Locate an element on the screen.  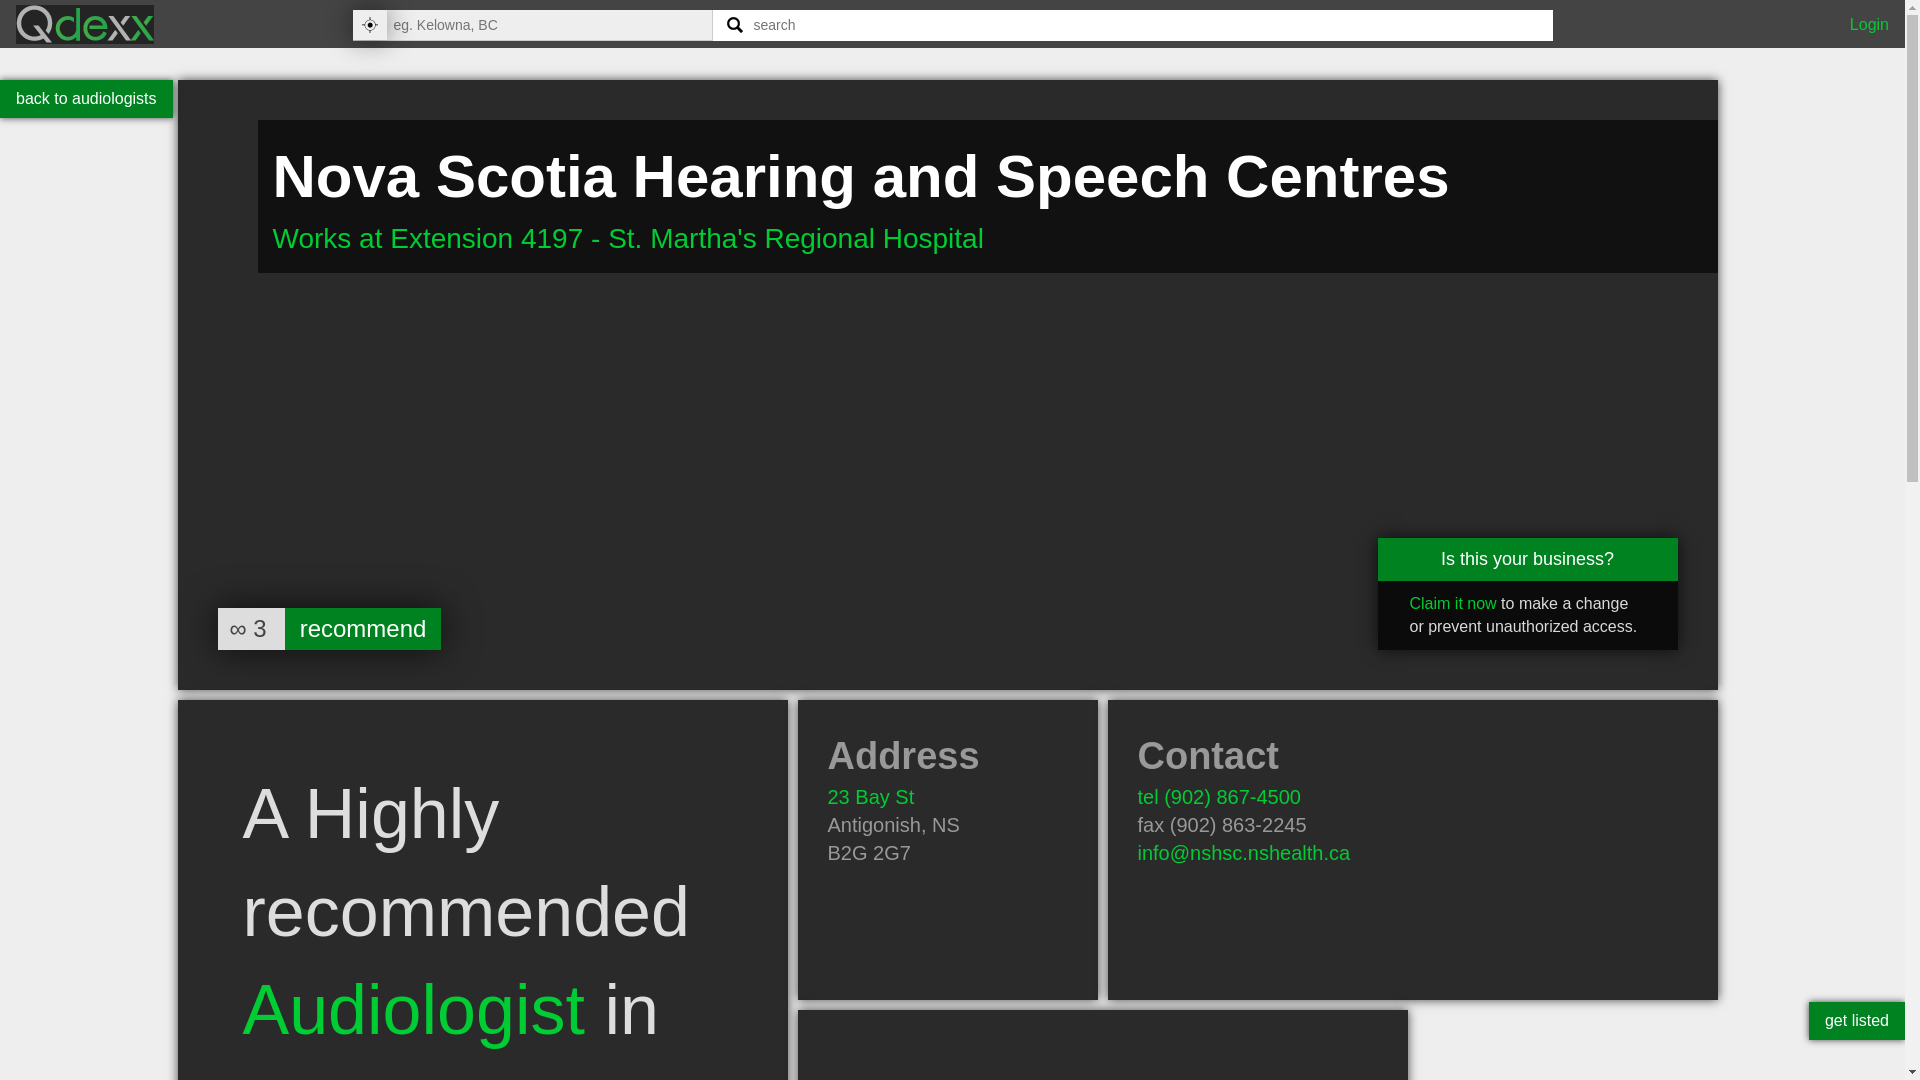
back to audiologists is located at coordinates (86, 98).